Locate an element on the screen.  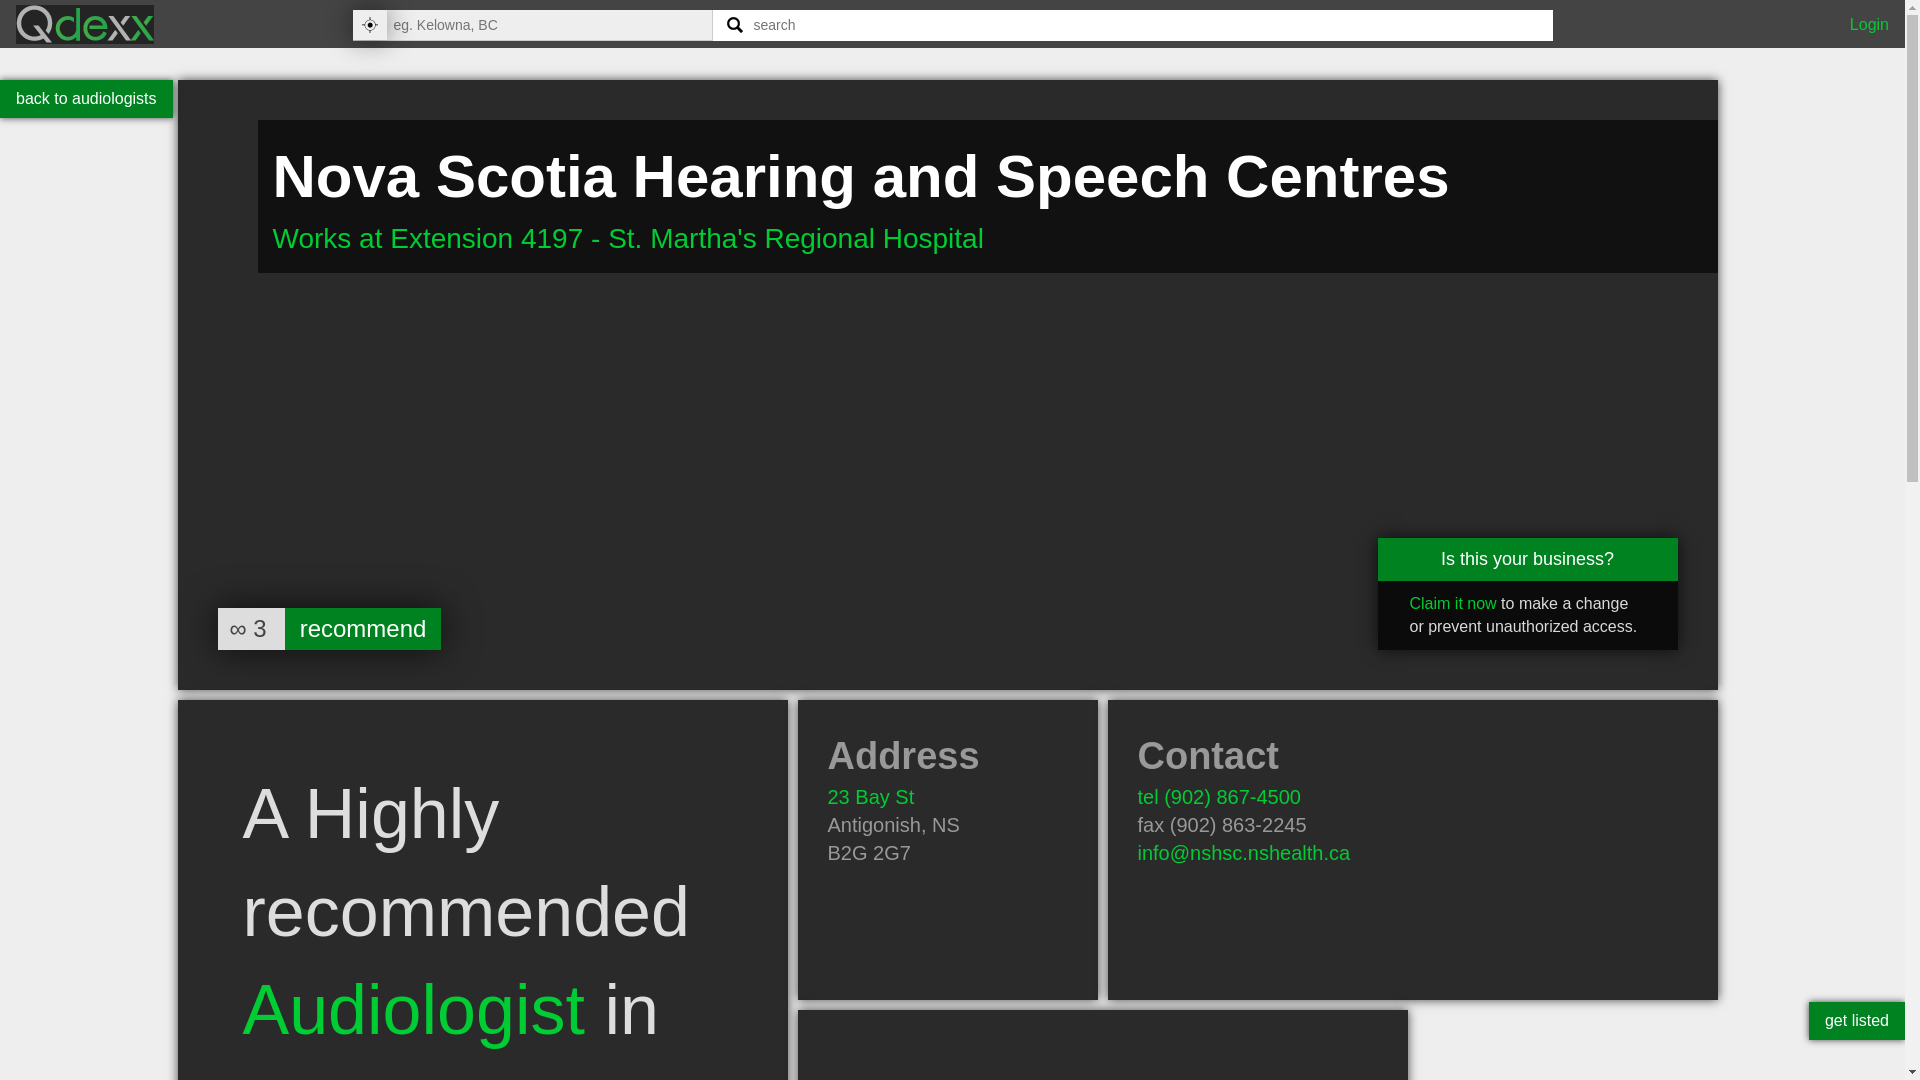
back to audiologists is located at coordinates (86, 98).